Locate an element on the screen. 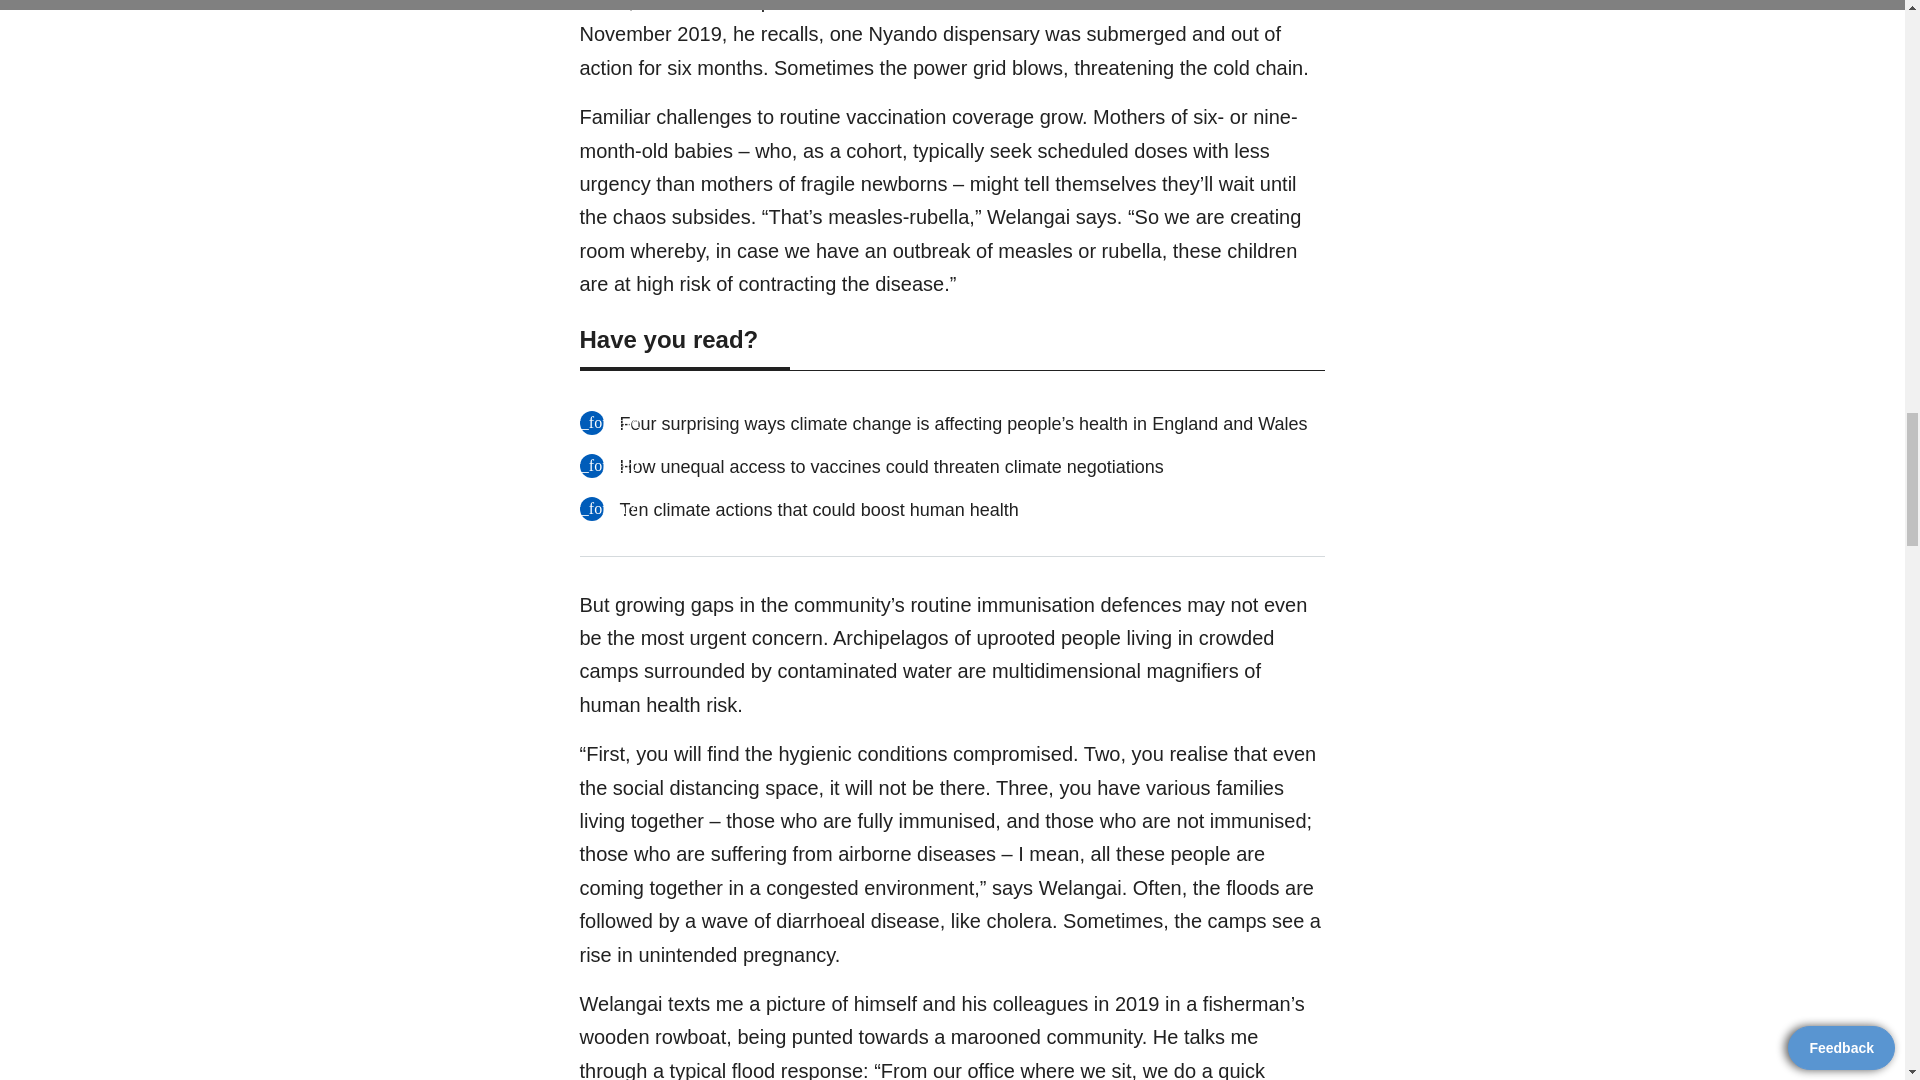 The height and width of the screenshot is (1080, 1920). Ten climate actions that could boost human health is located at coordinates (952, 510).